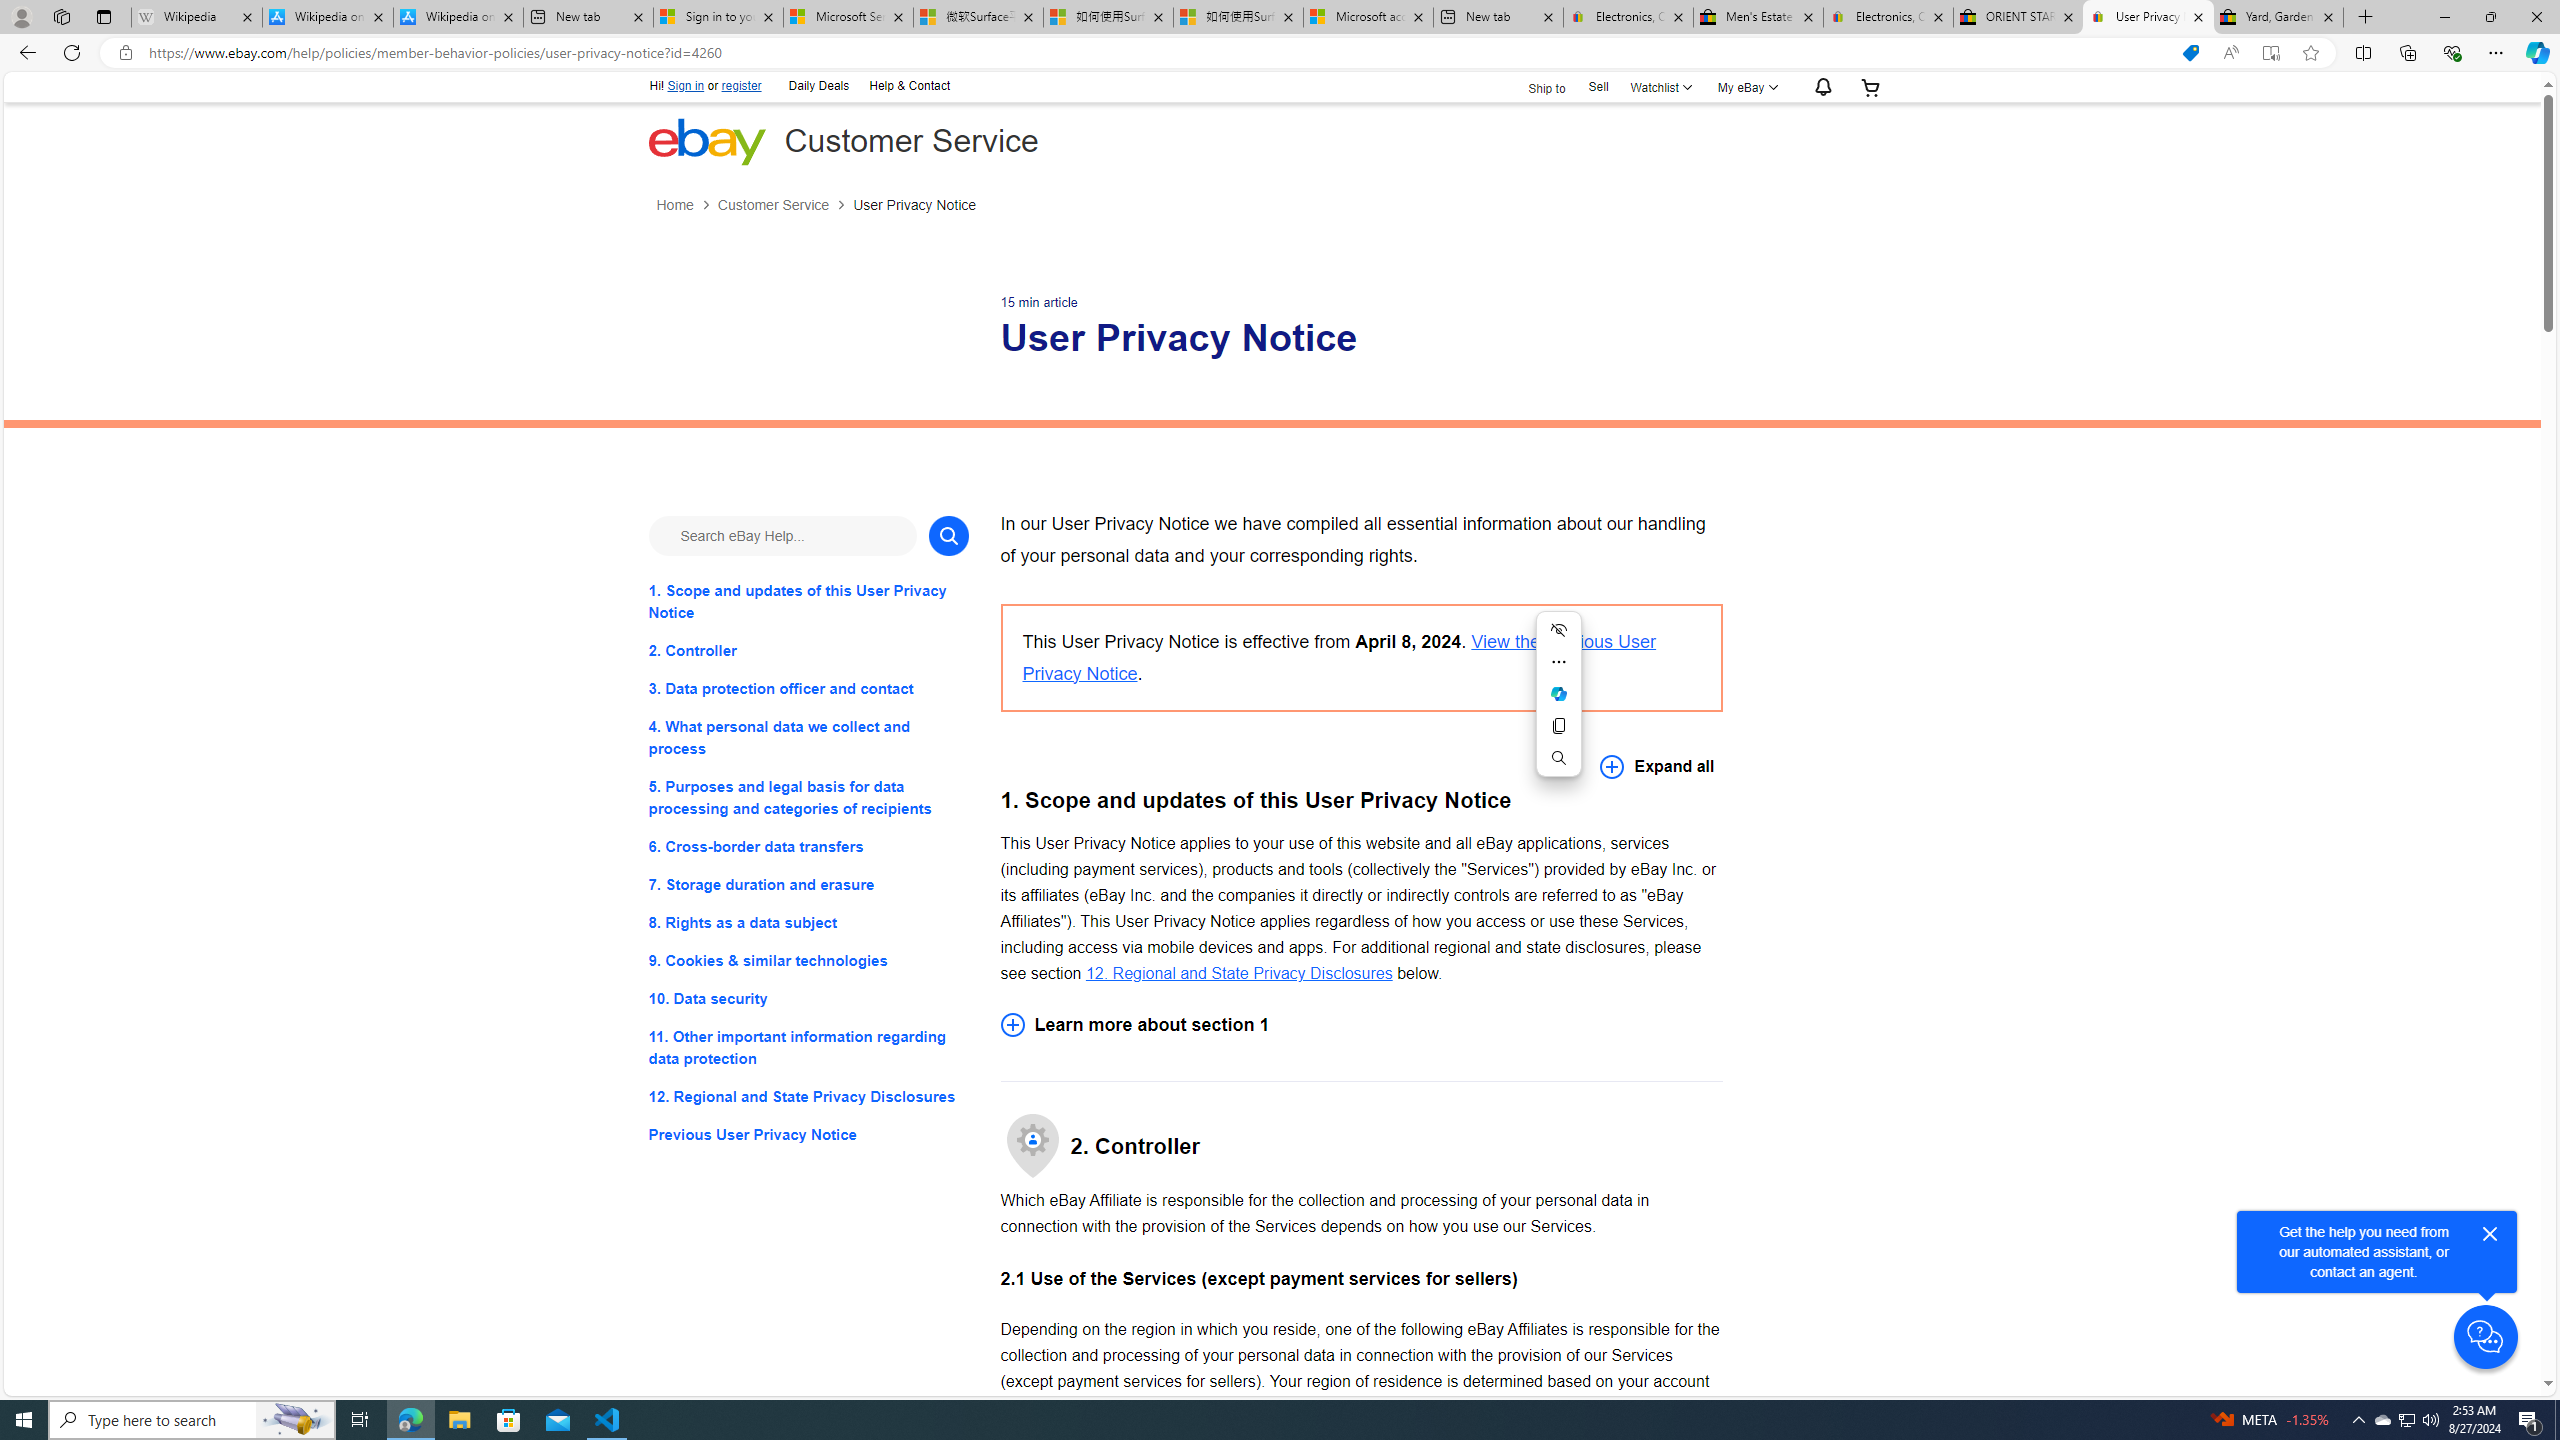 Image resolution: width=2560 pixels, height=1440 pixels. I want to click on My eBayExpand My eBay, so click(1745, 86).